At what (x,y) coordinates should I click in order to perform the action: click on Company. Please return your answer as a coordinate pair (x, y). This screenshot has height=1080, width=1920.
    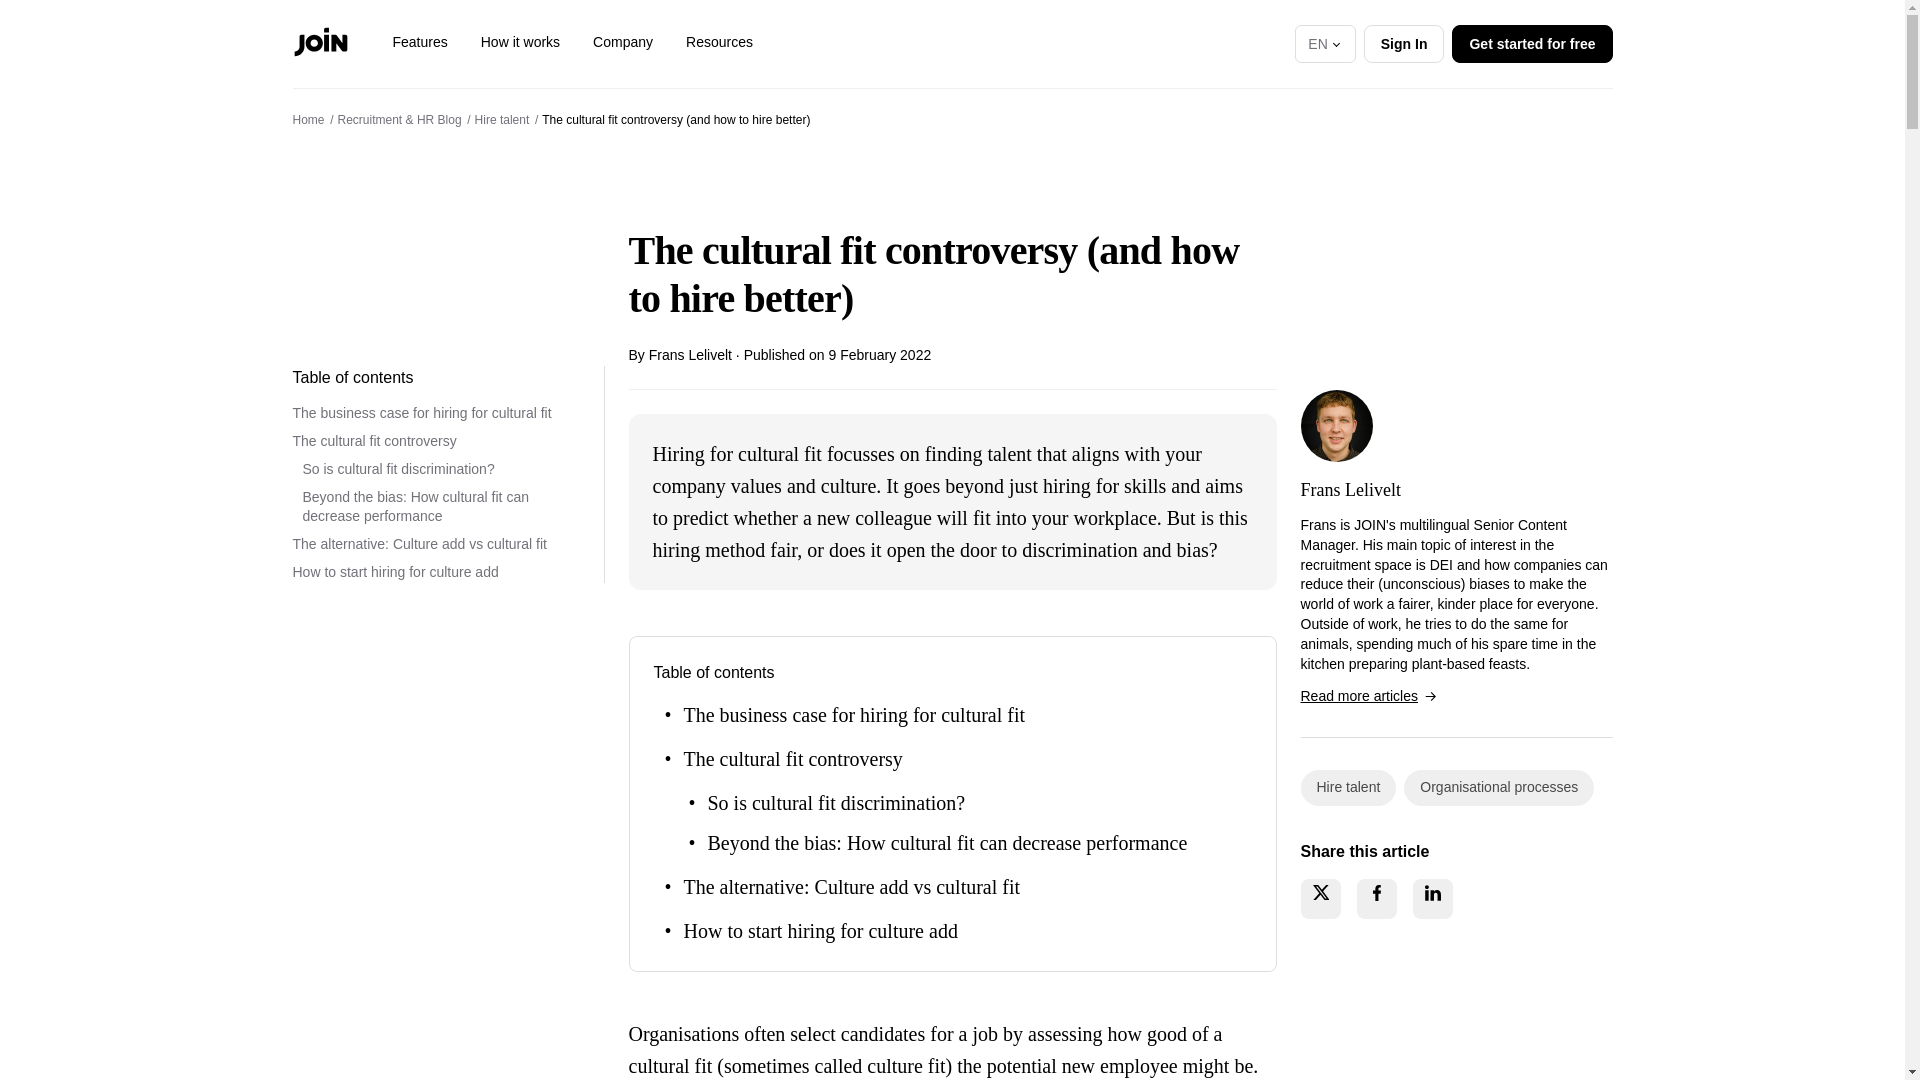
    Looking at the image, I should click on (622, 42).